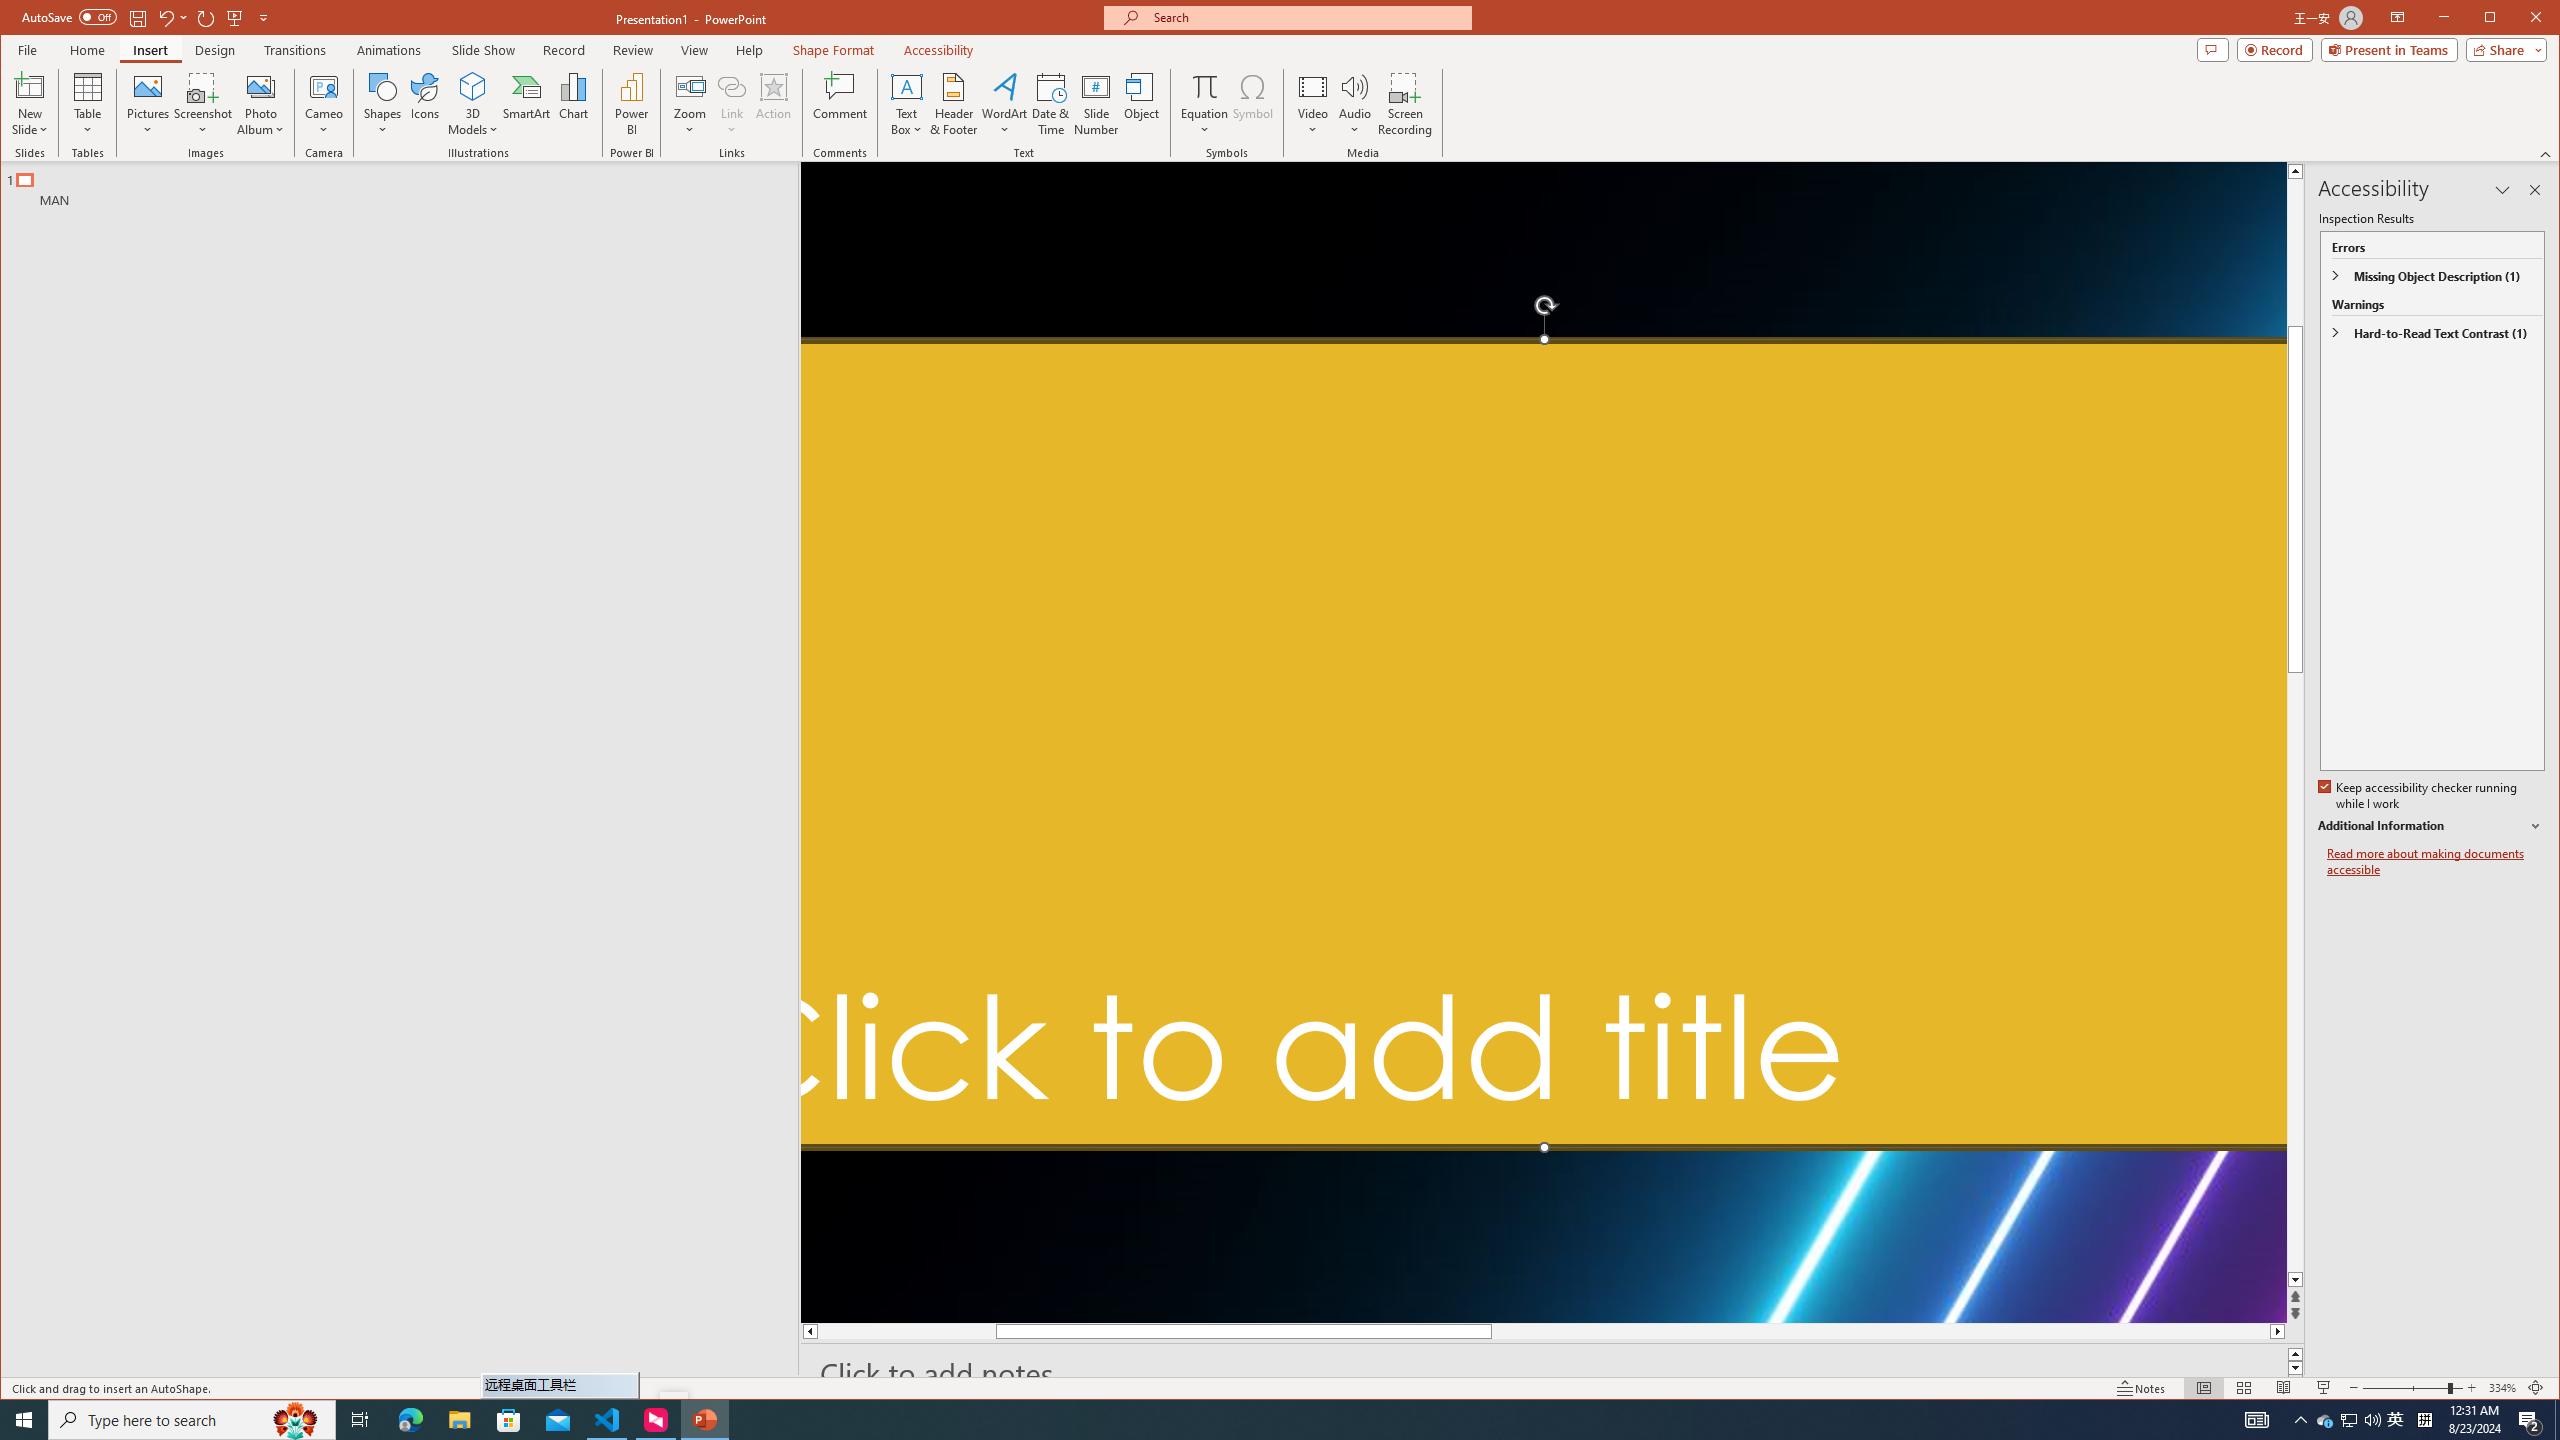  What do you see at coordinates (953, 104) in the screenshot?
I see `Header & Footer...` at bounding box center [953, 104].